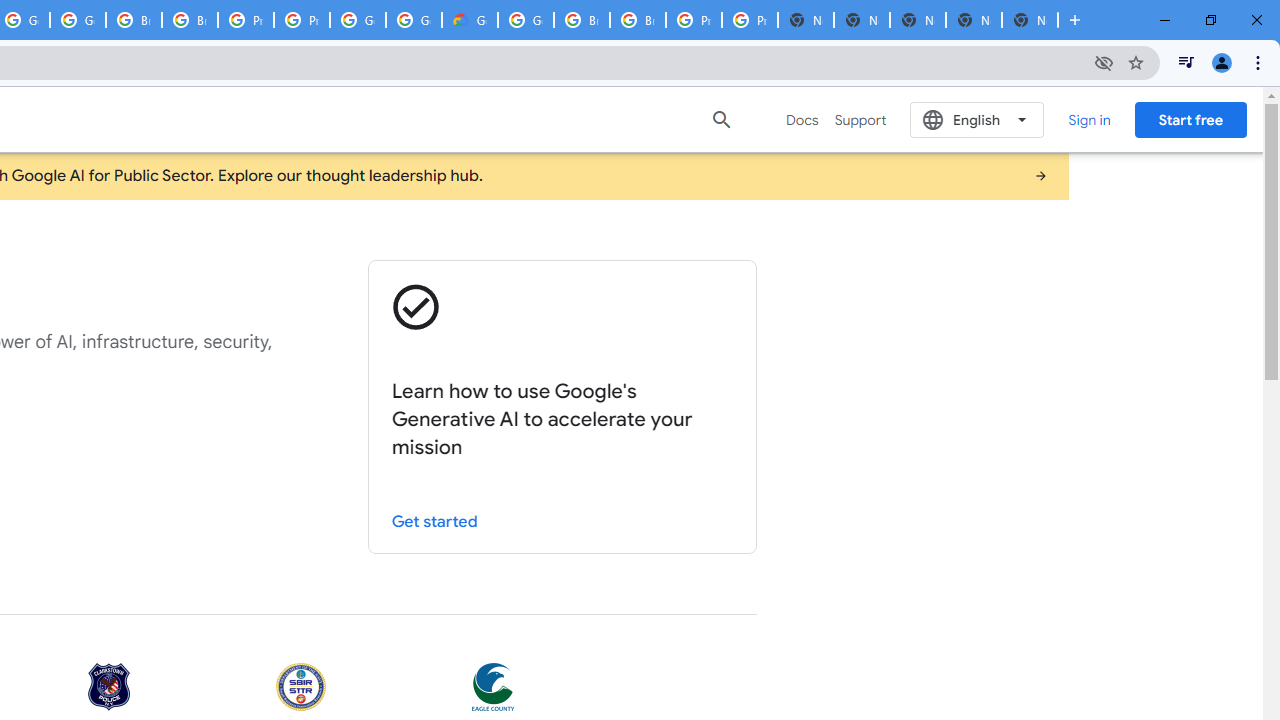 The height and width of the screenshot is (720, 1280). I want to click on Start free, so click(1190, 119).